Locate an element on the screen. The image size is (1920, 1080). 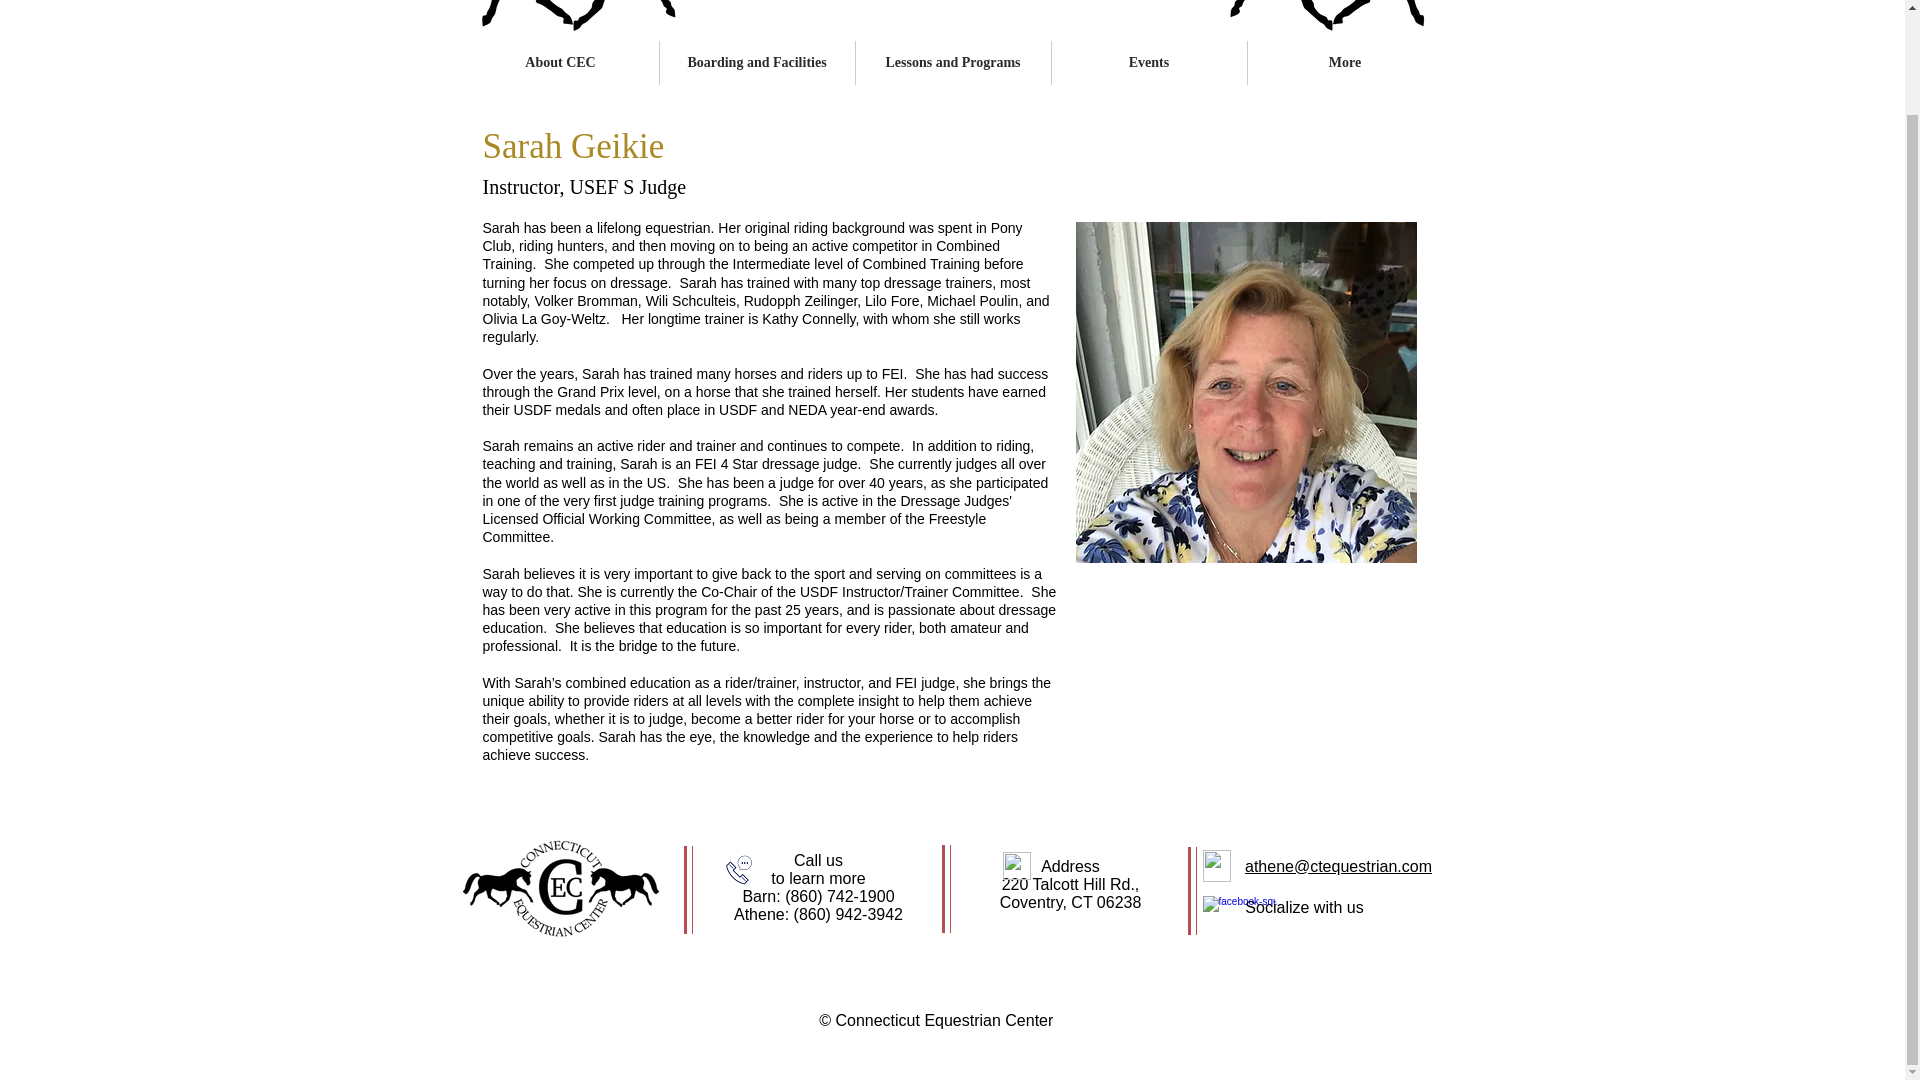
Lessons and Programs is located at coordinates (953, 63).